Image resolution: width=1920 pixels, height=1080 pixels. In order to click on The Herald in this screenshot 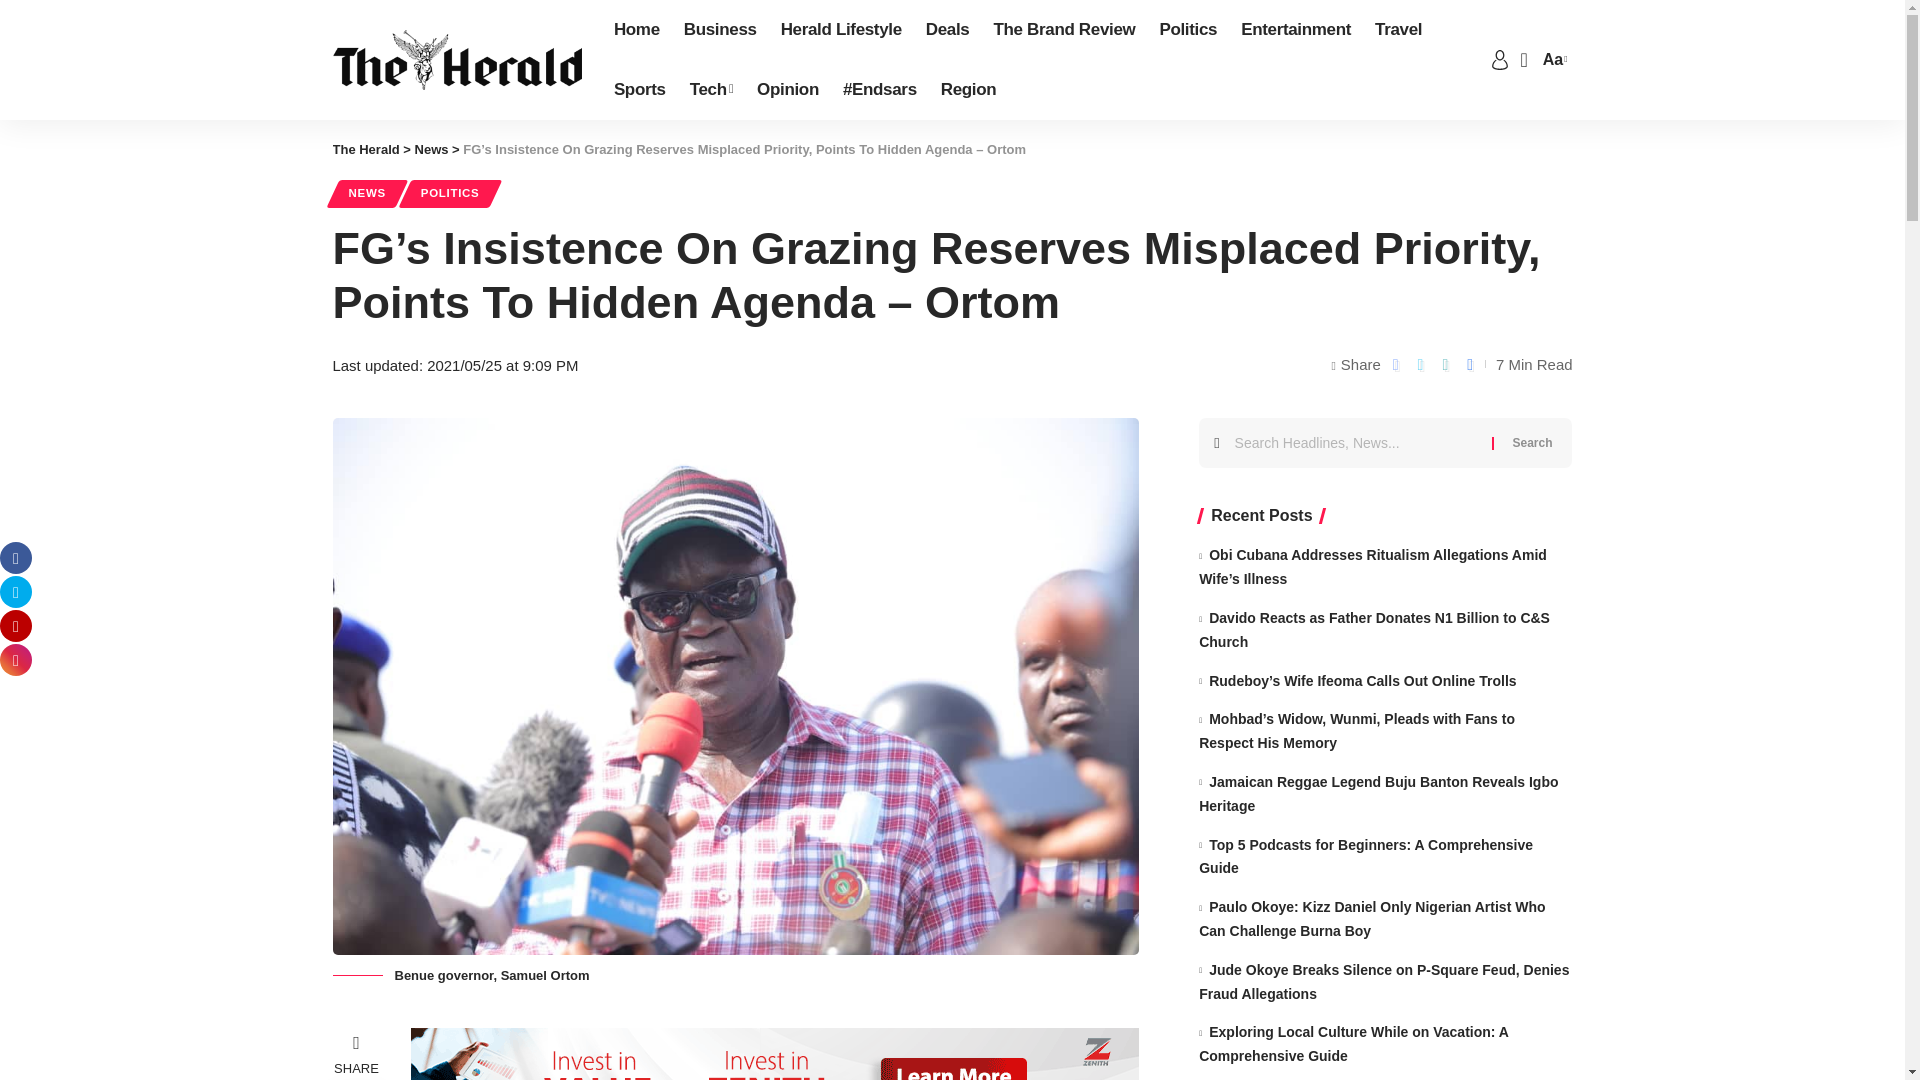, I will do `click(456, 60)`.